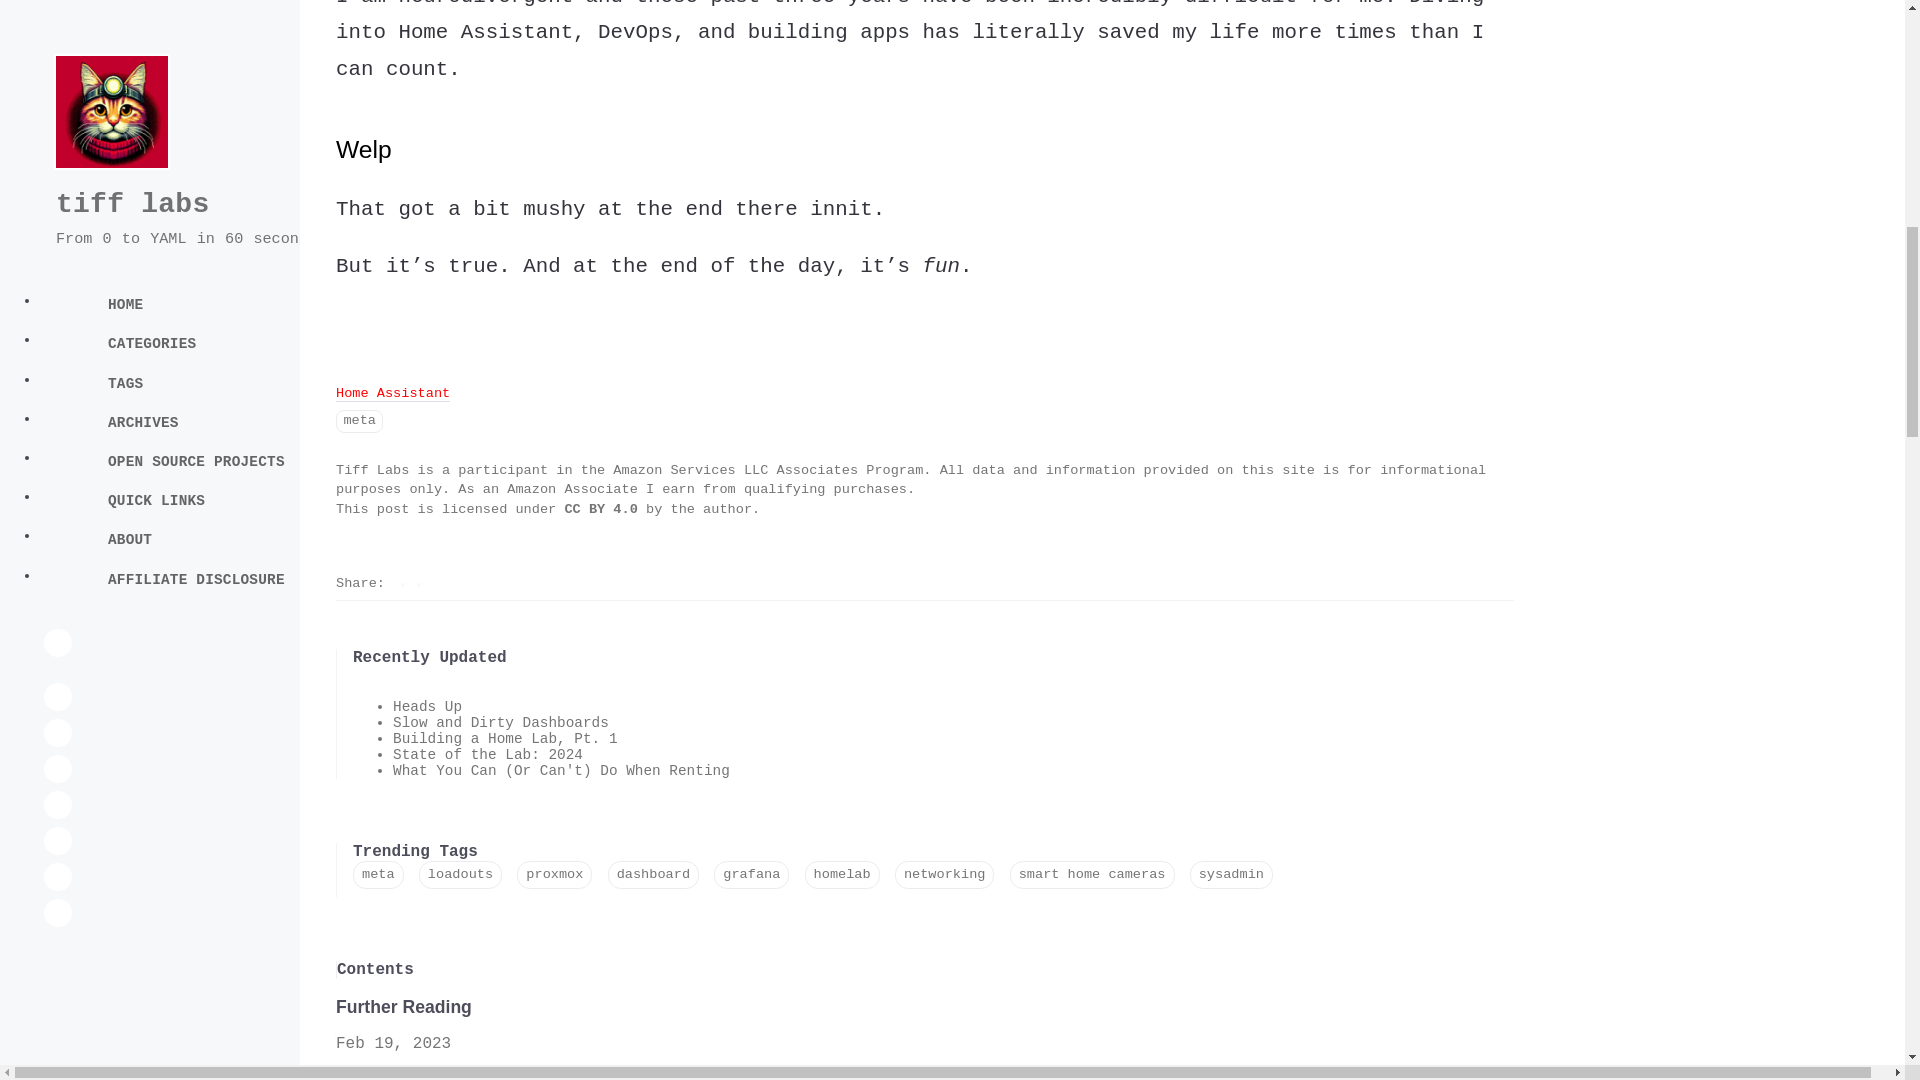 This screenshot has height=1080, width=1920. What do you see at coordinates (653, 874) in the screenshot?
I see `dashboard` at bounding box center [653, 874].